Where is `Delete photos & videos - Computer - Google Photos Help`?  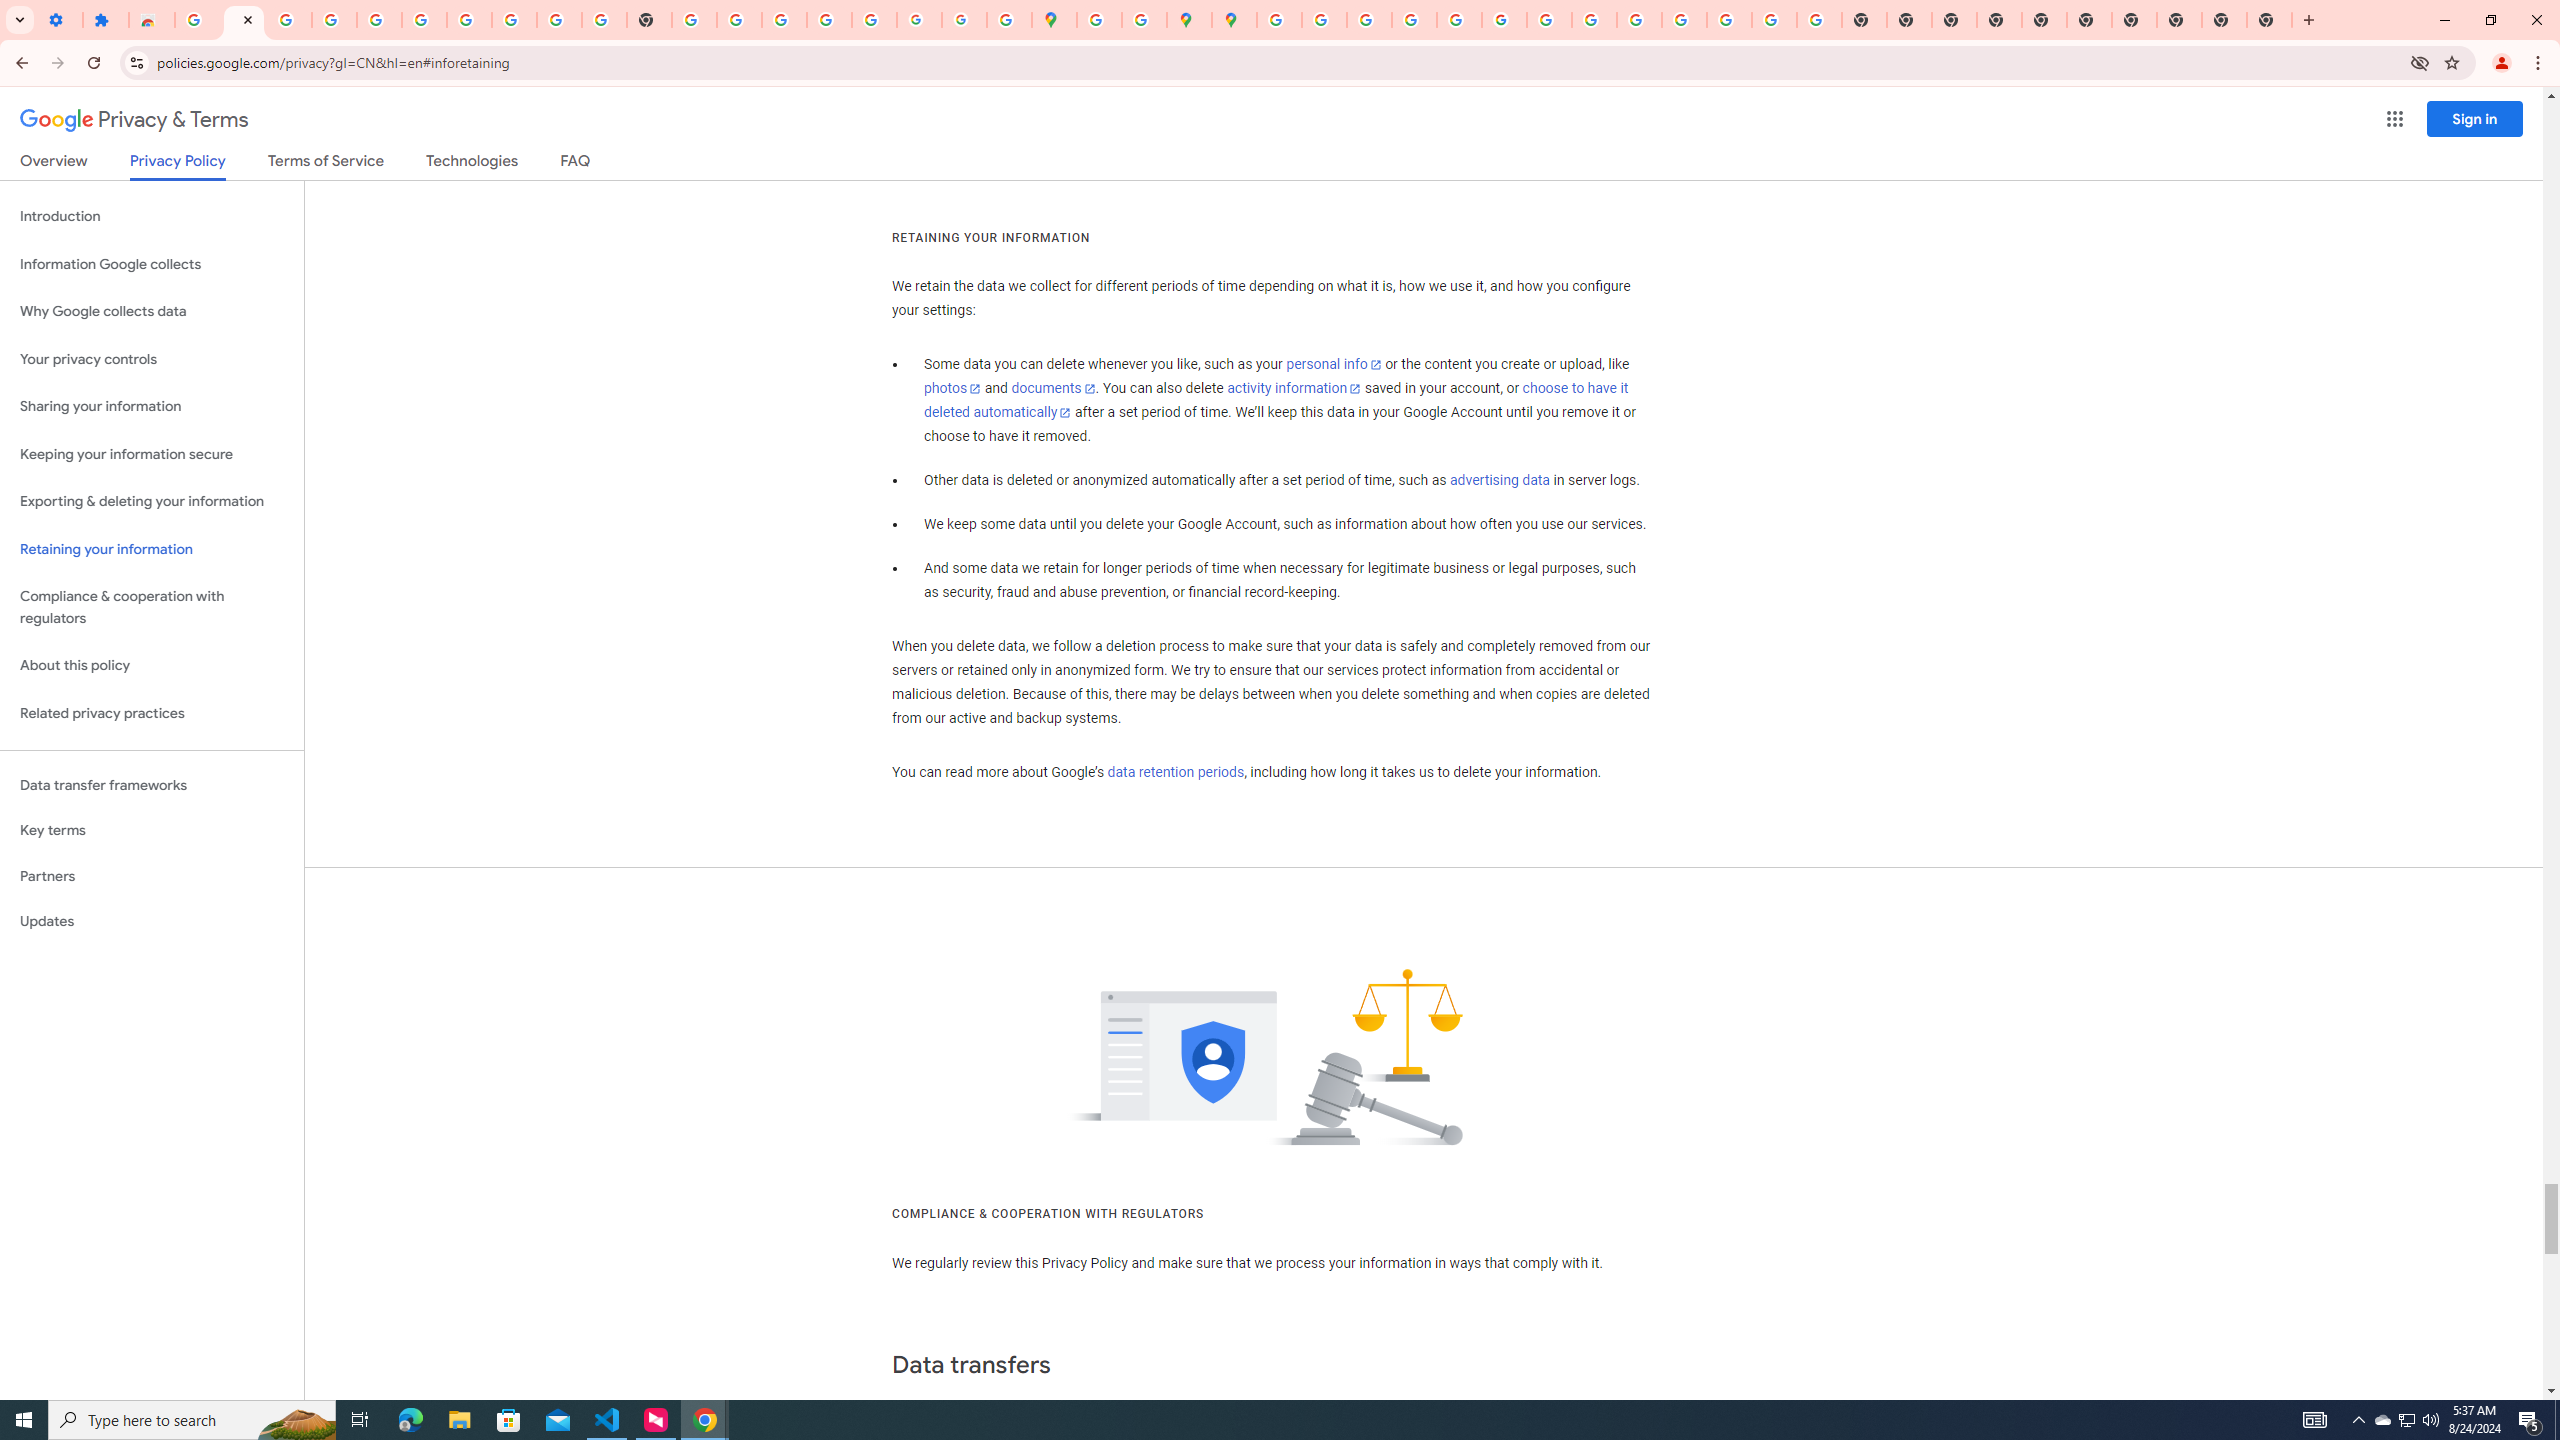 Delete photos & videos - Computer - Google Photos Help is located at coordinates (289, 20).